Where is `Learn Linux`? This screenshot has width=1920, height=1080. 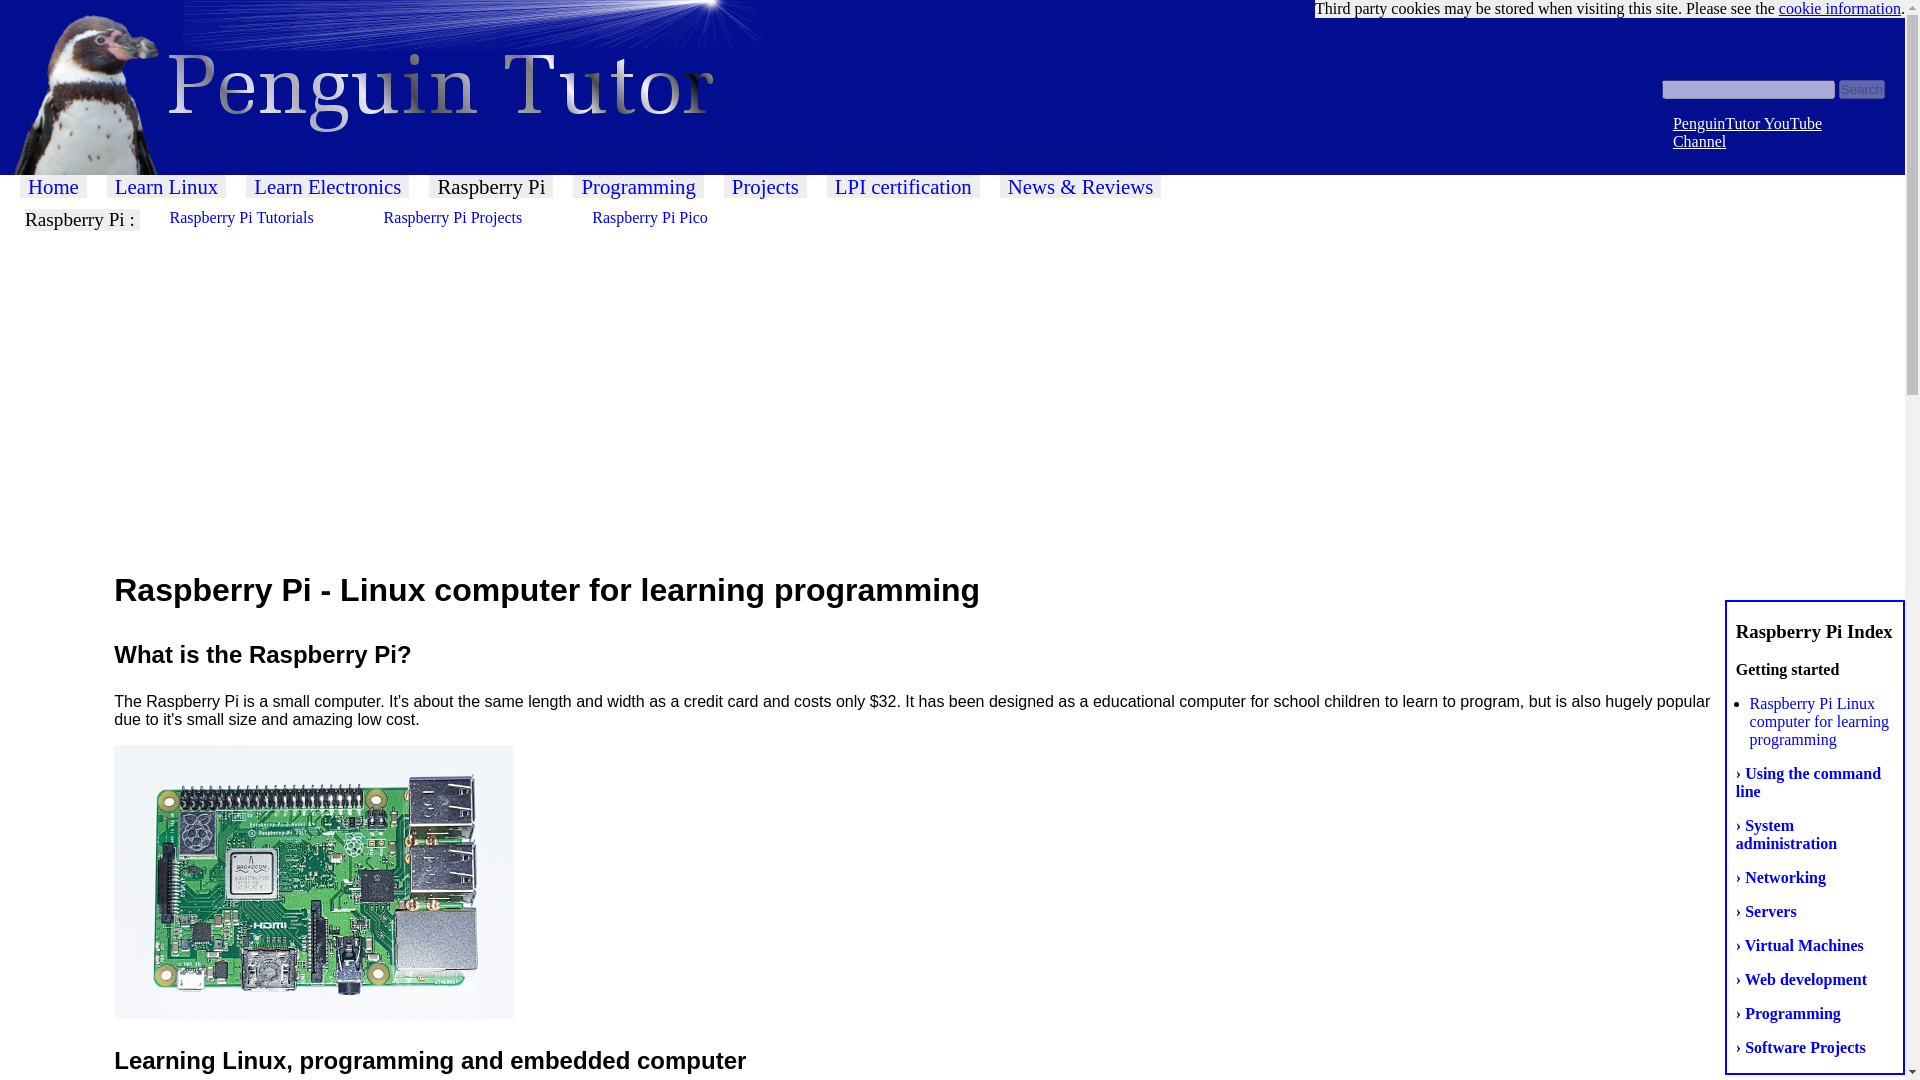
Learn Linux is located at coordinates (166, 186).